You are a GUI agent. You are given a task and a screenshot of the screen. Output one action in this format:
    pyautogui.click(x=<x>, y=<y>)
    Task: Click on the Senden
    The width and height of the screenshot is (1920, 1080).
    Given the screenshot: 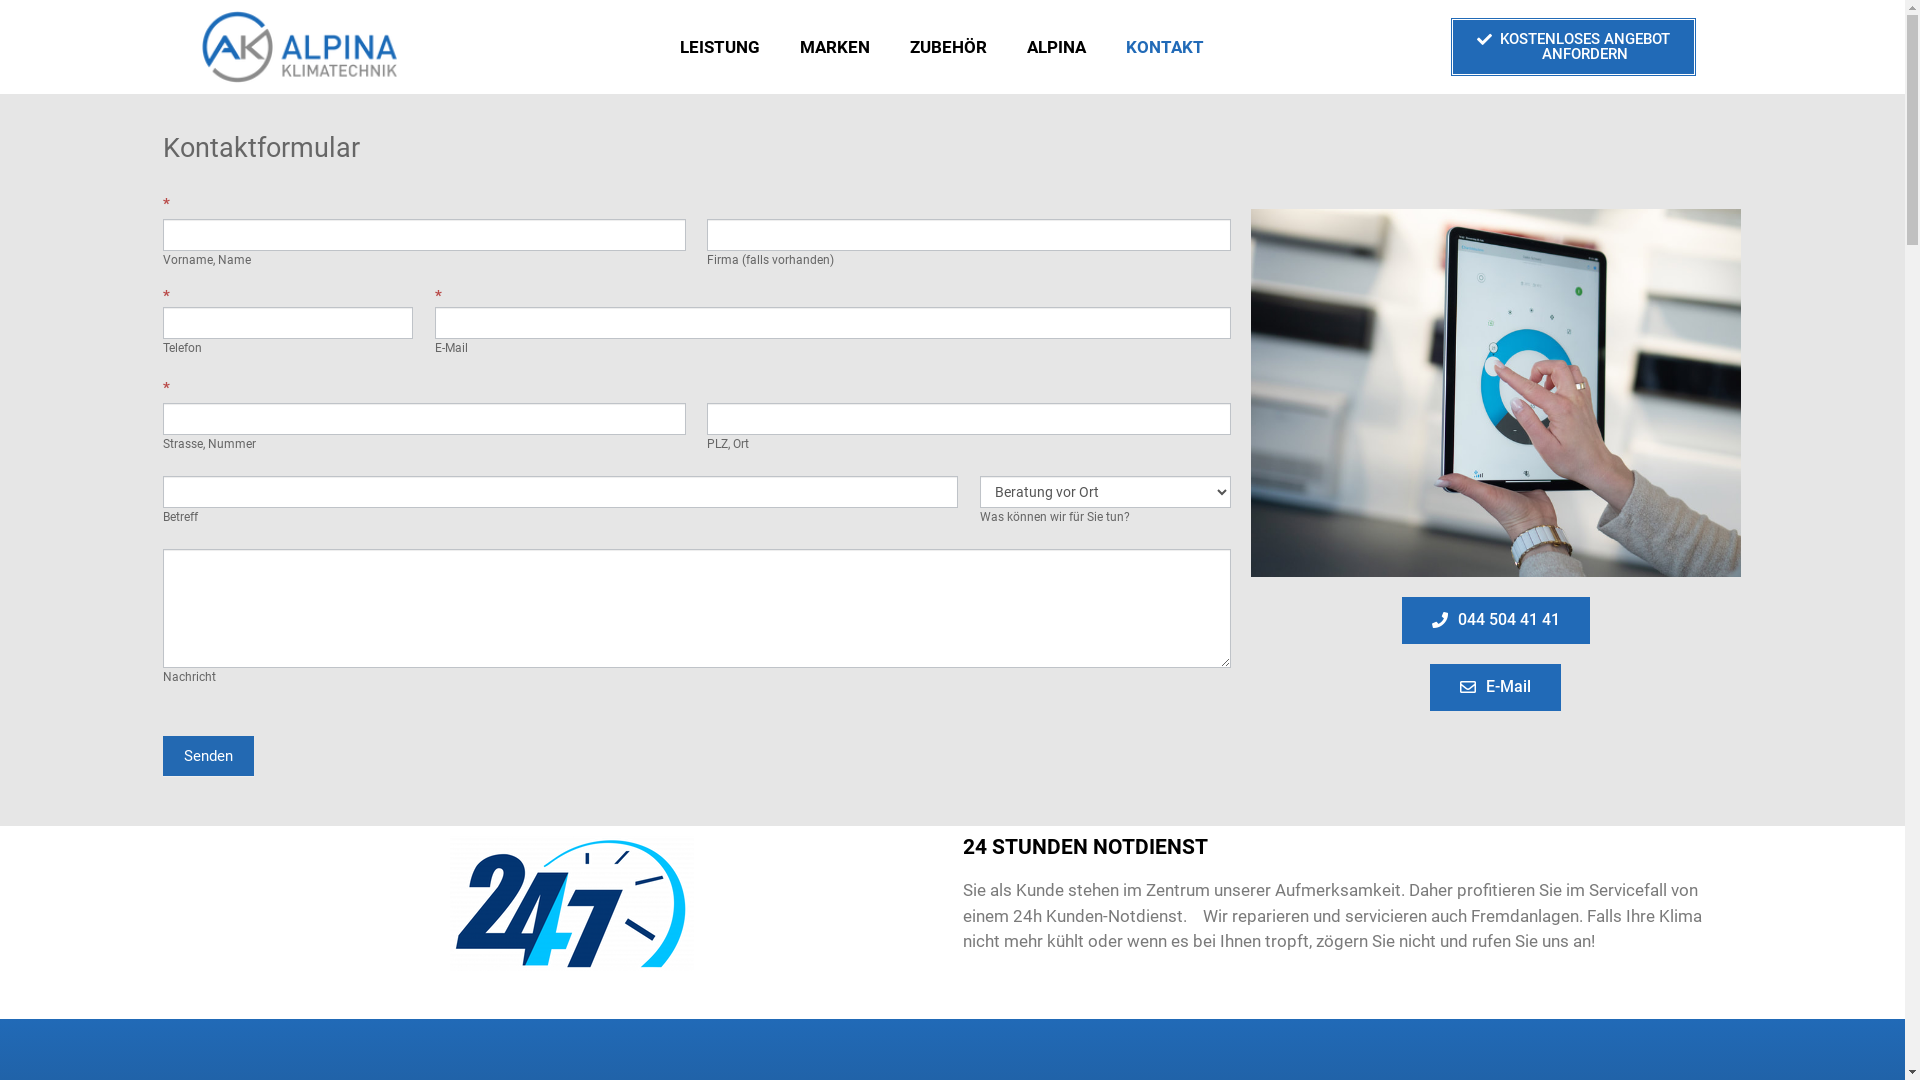 What is the action you would take?
    pyautogui.click(x=208, y=756)
    